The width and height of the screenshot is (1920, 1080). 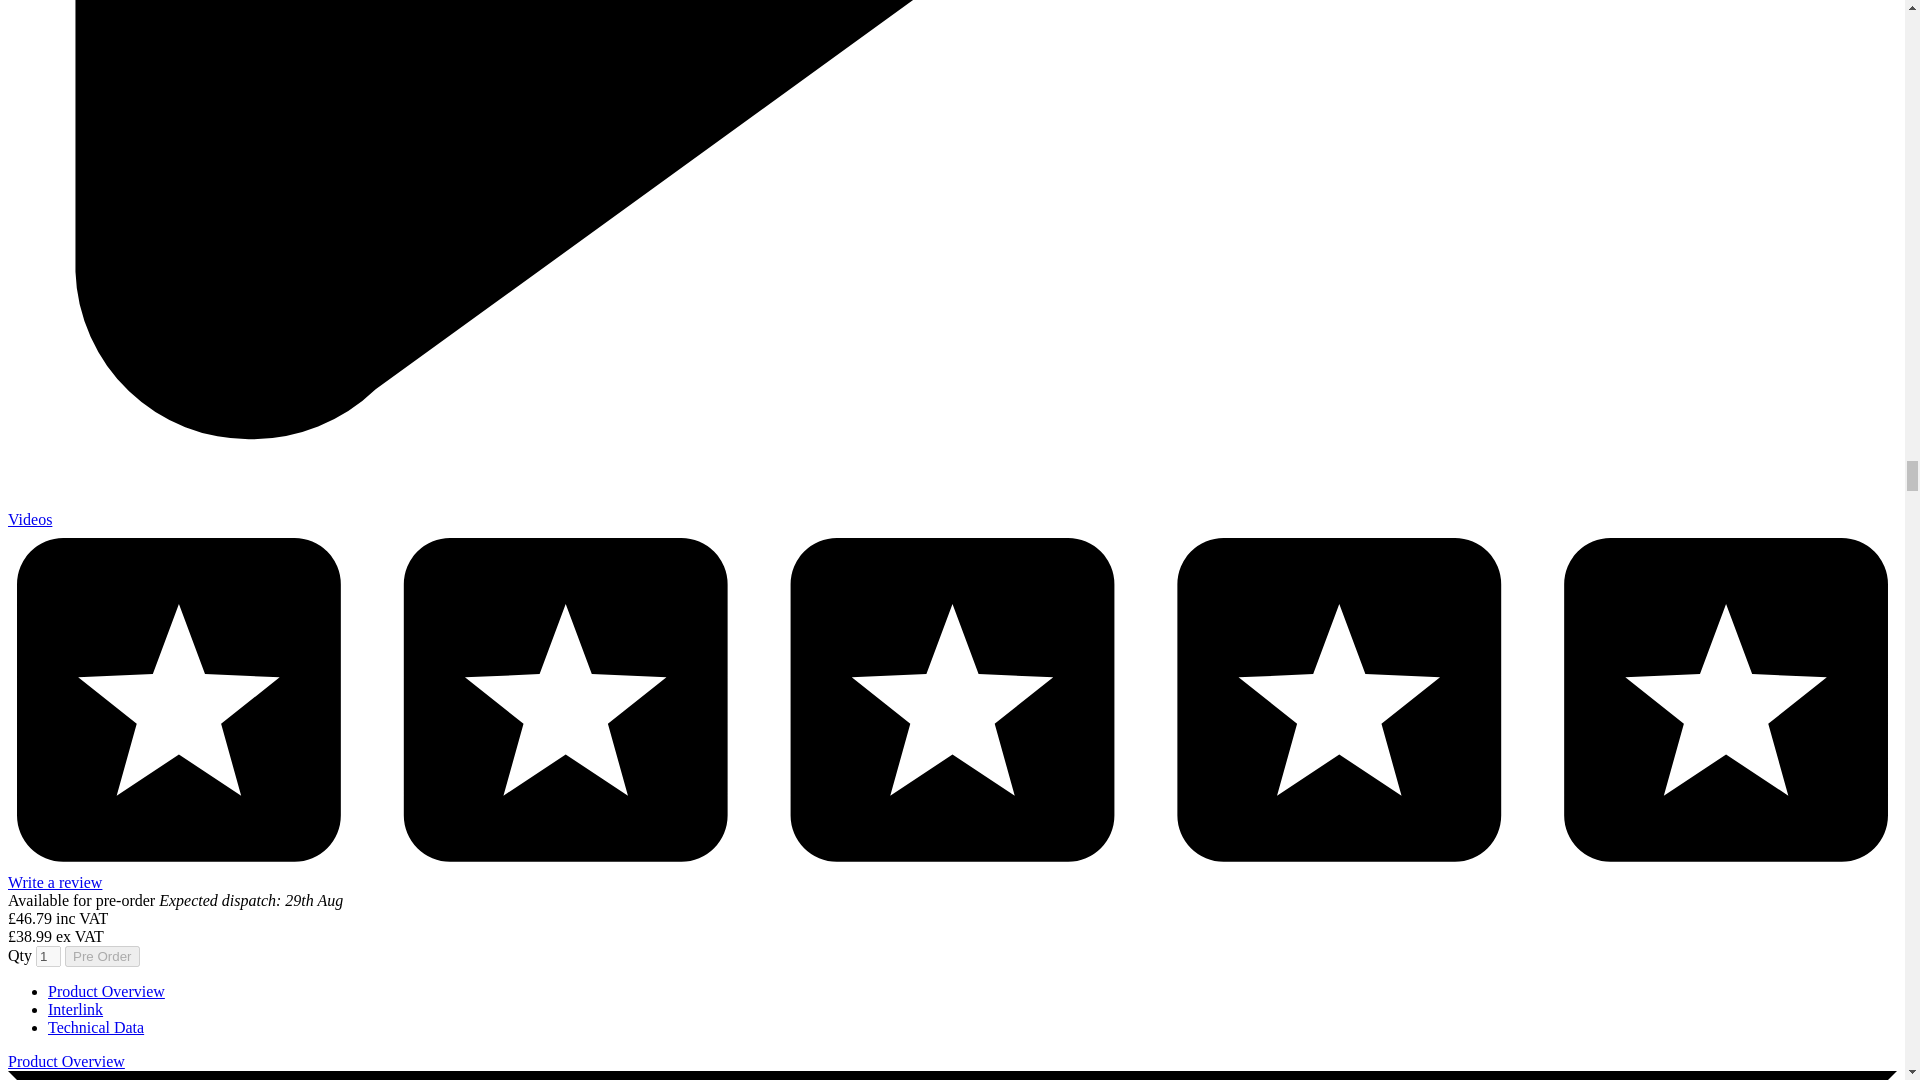 I want to click on Interlink, so click(x=76, y=1010).